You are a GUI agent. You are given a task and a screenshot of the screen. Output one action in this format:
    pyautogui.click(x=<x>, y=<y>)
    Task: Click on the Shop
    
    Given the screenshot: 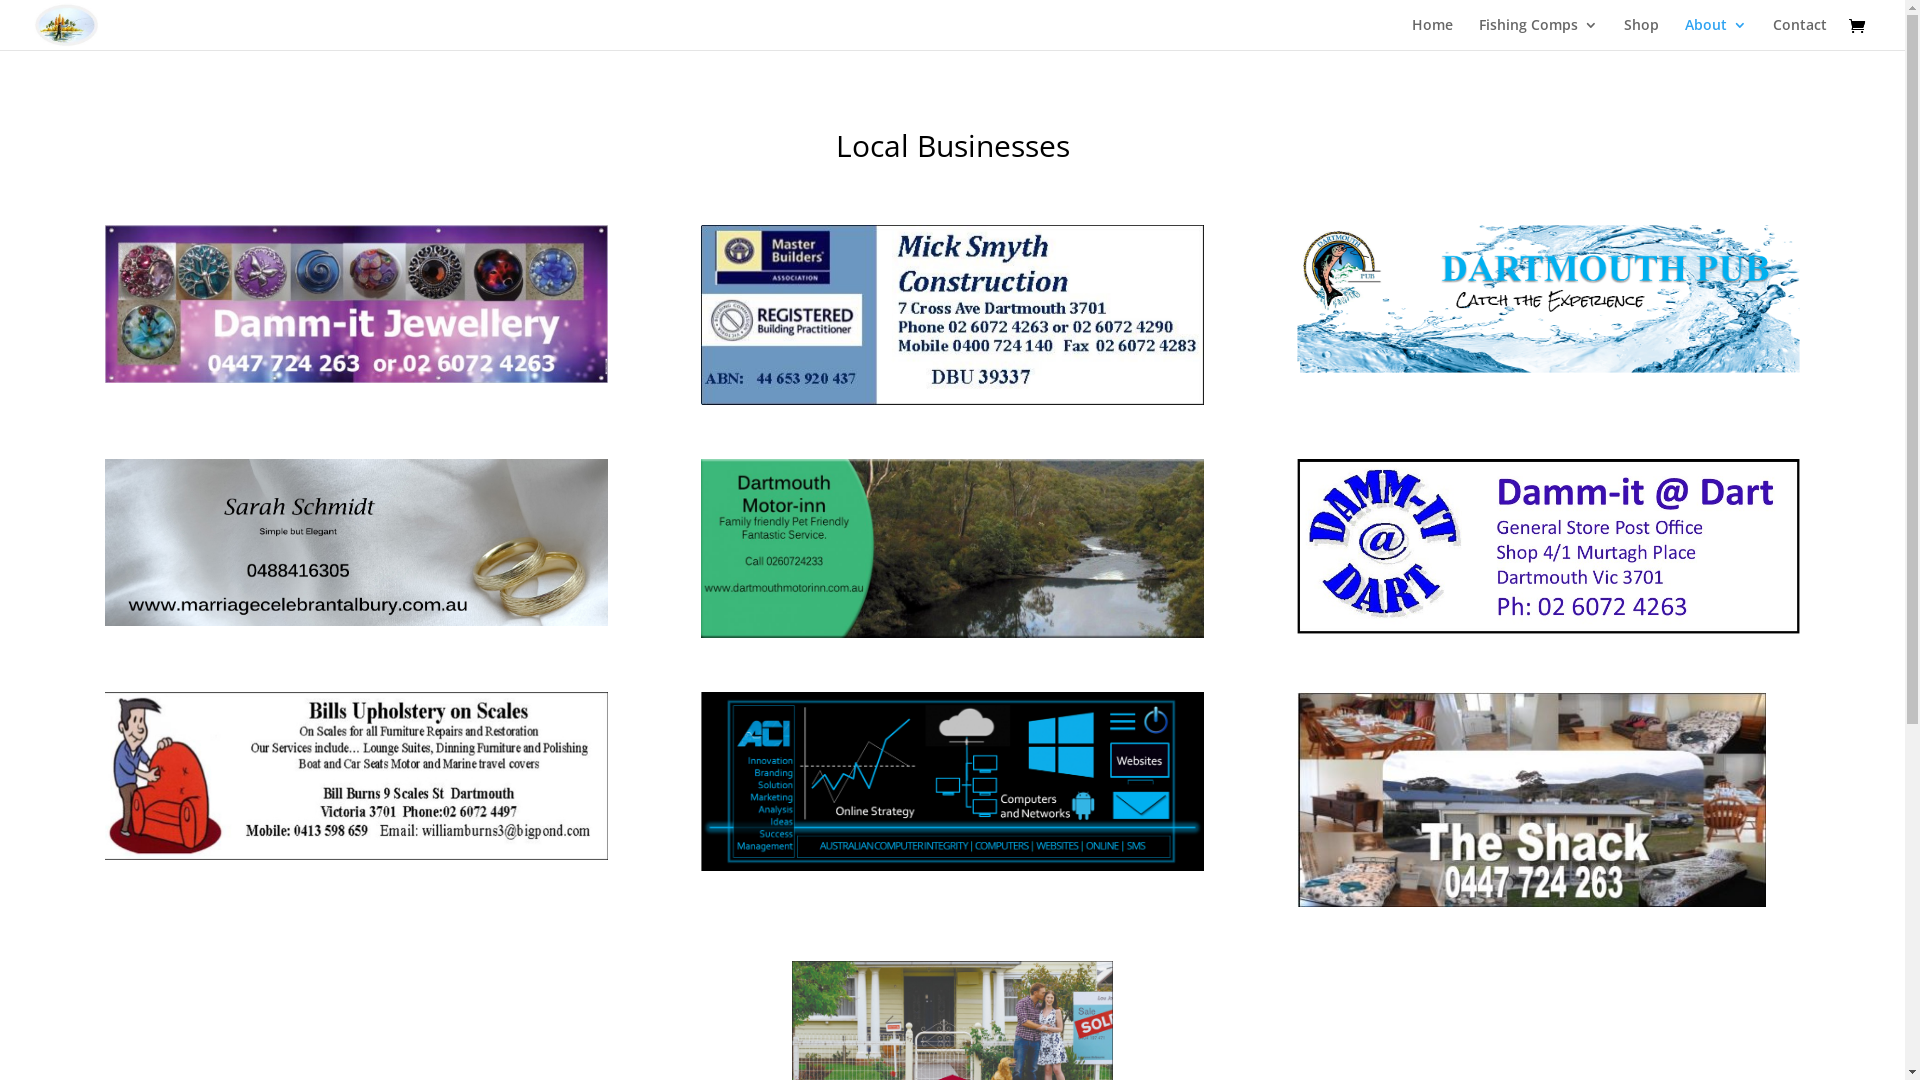 What is the action you would take?
    pyautogui.click(x=1642, y=34)
    